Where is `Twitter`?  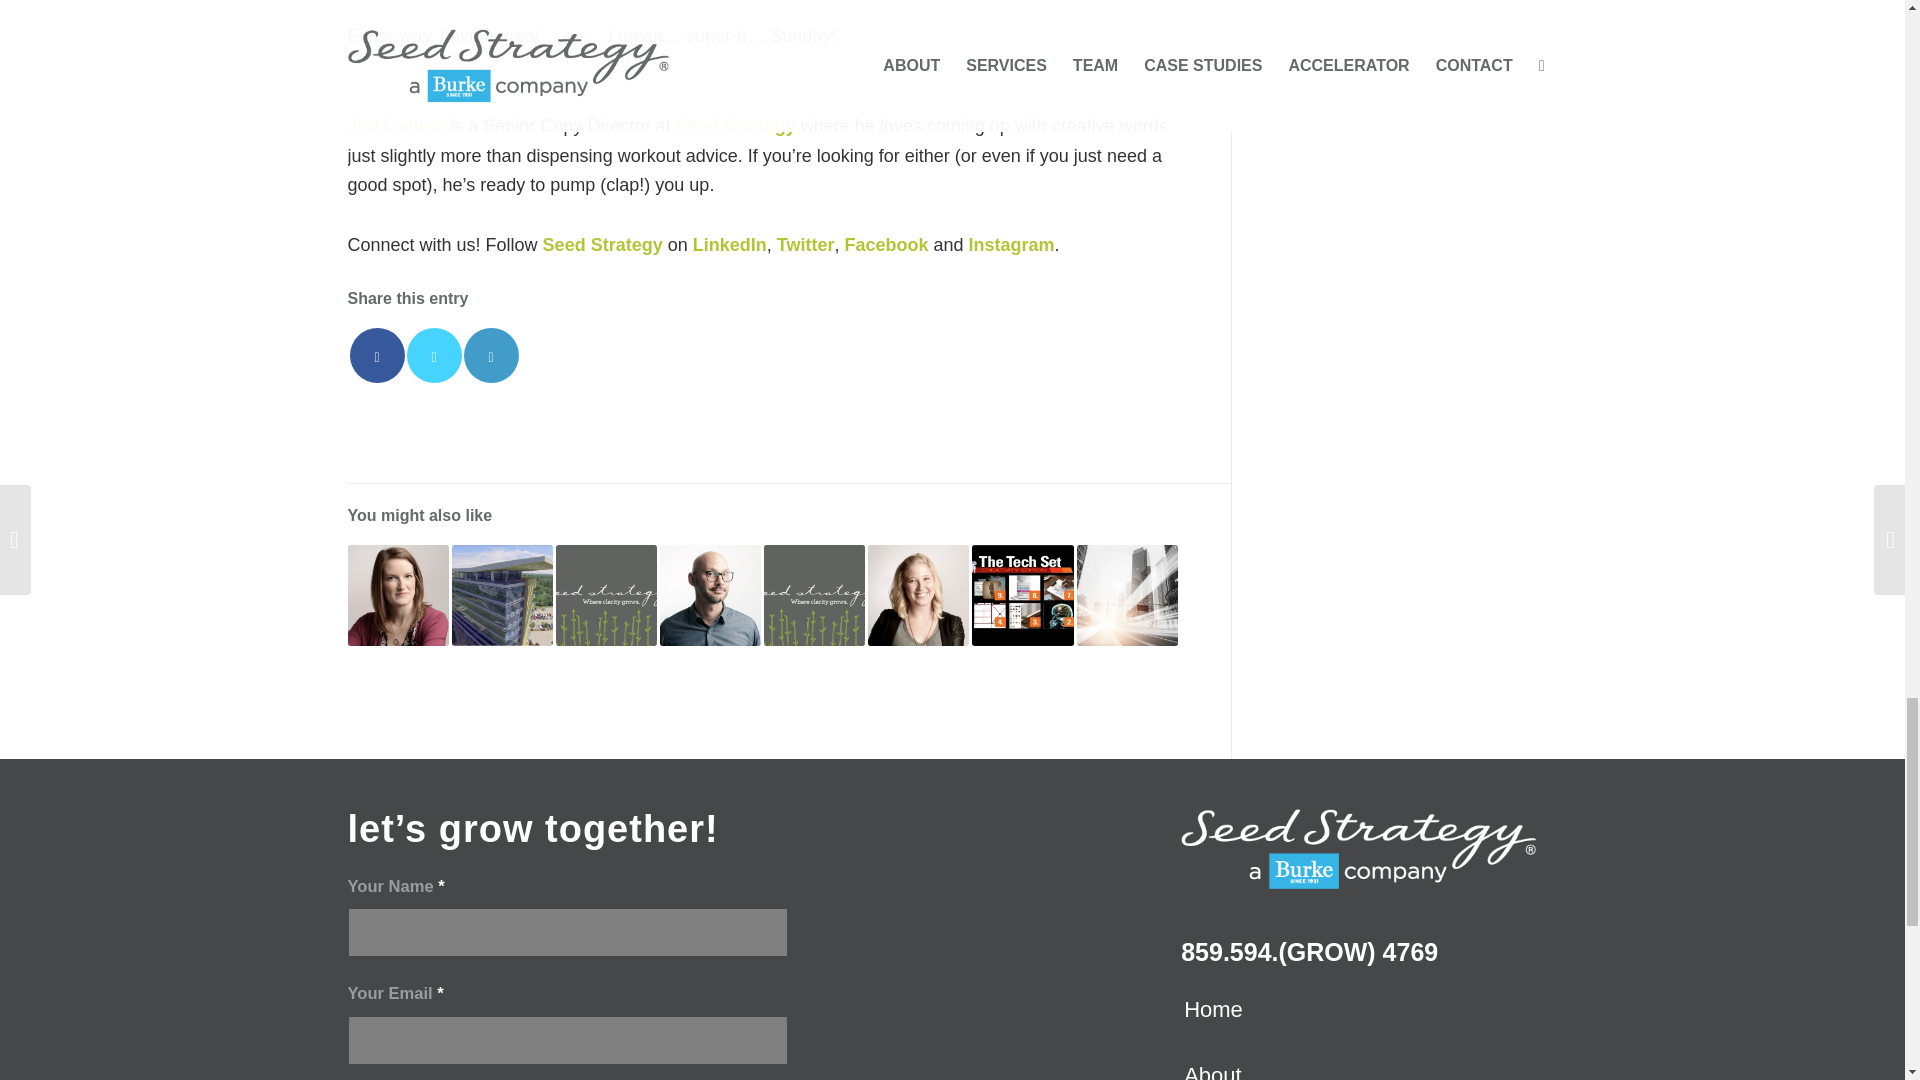 Twitter is located at coordinates (806, 244).